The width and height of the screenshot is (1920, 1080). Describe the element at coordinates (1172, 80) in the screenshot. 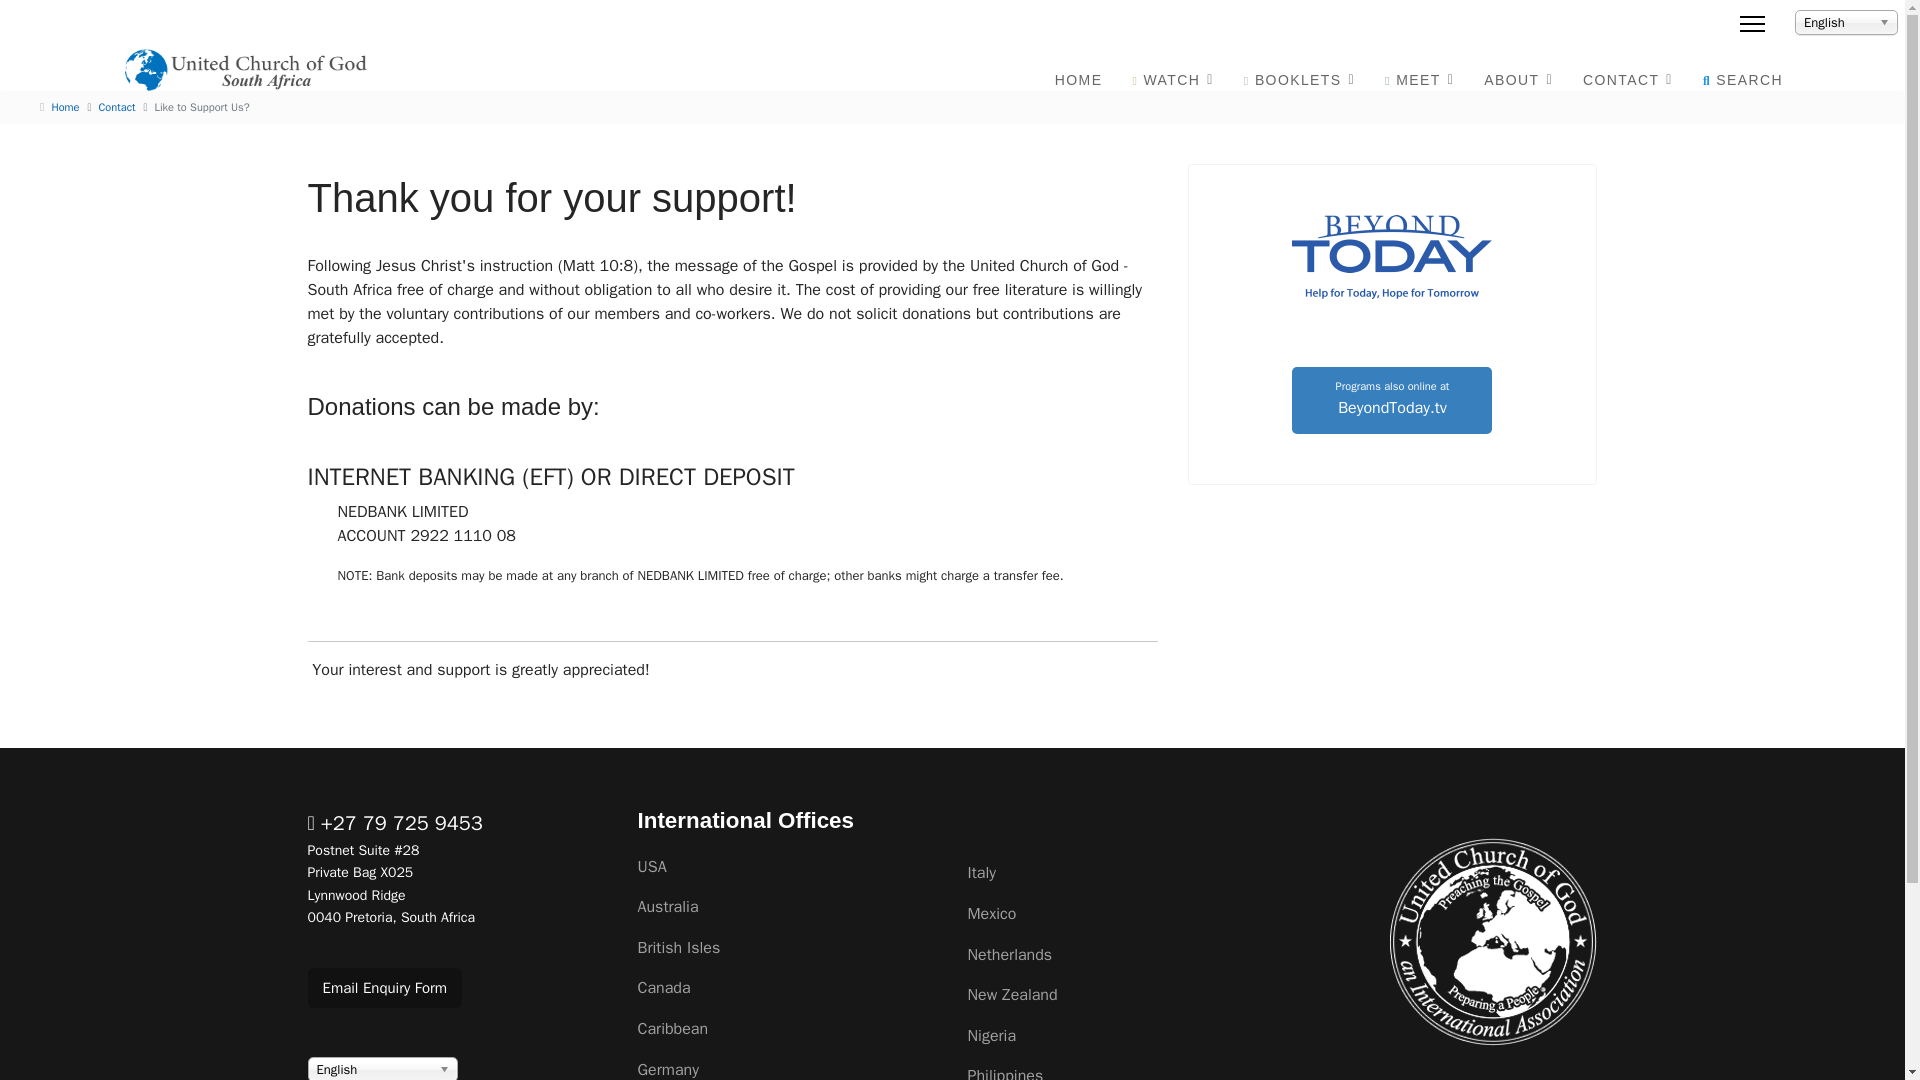

I see `WATCH` at that location.